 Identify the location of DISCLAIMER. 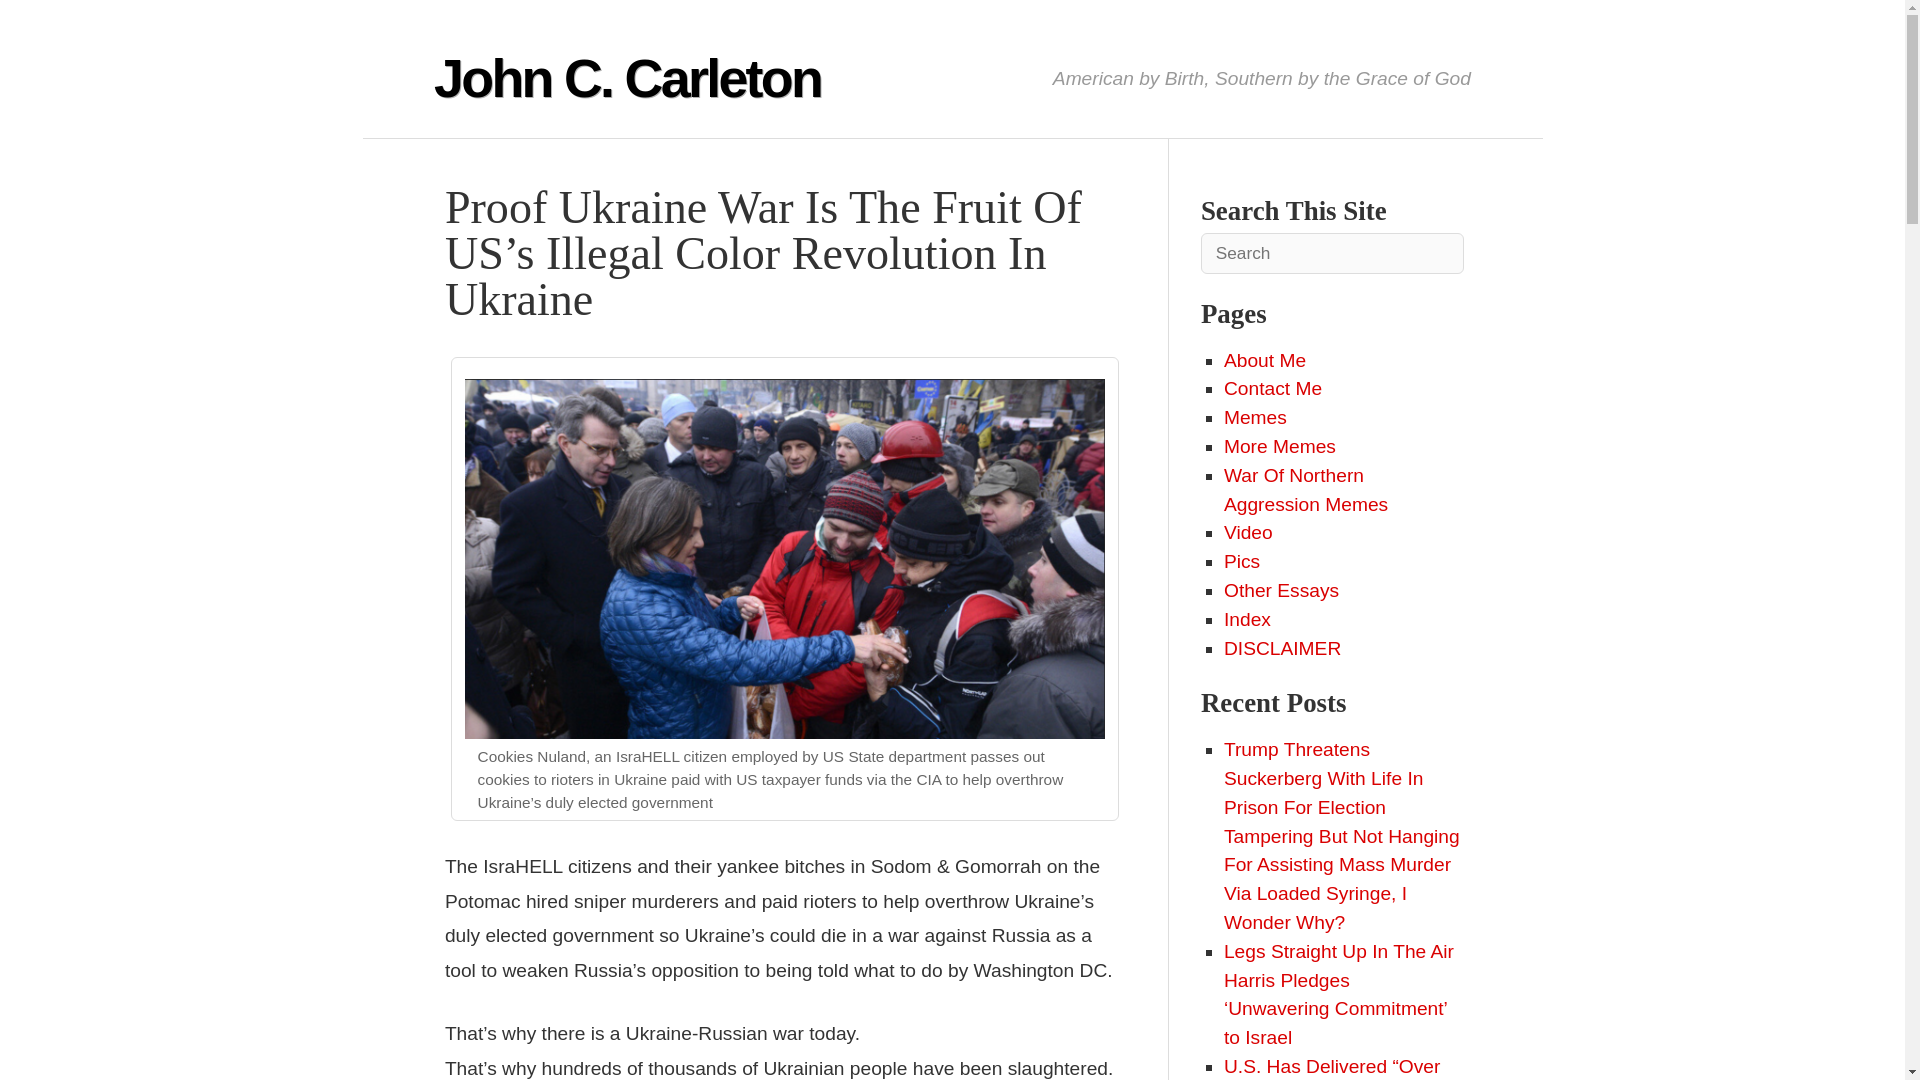
(1282, 648).